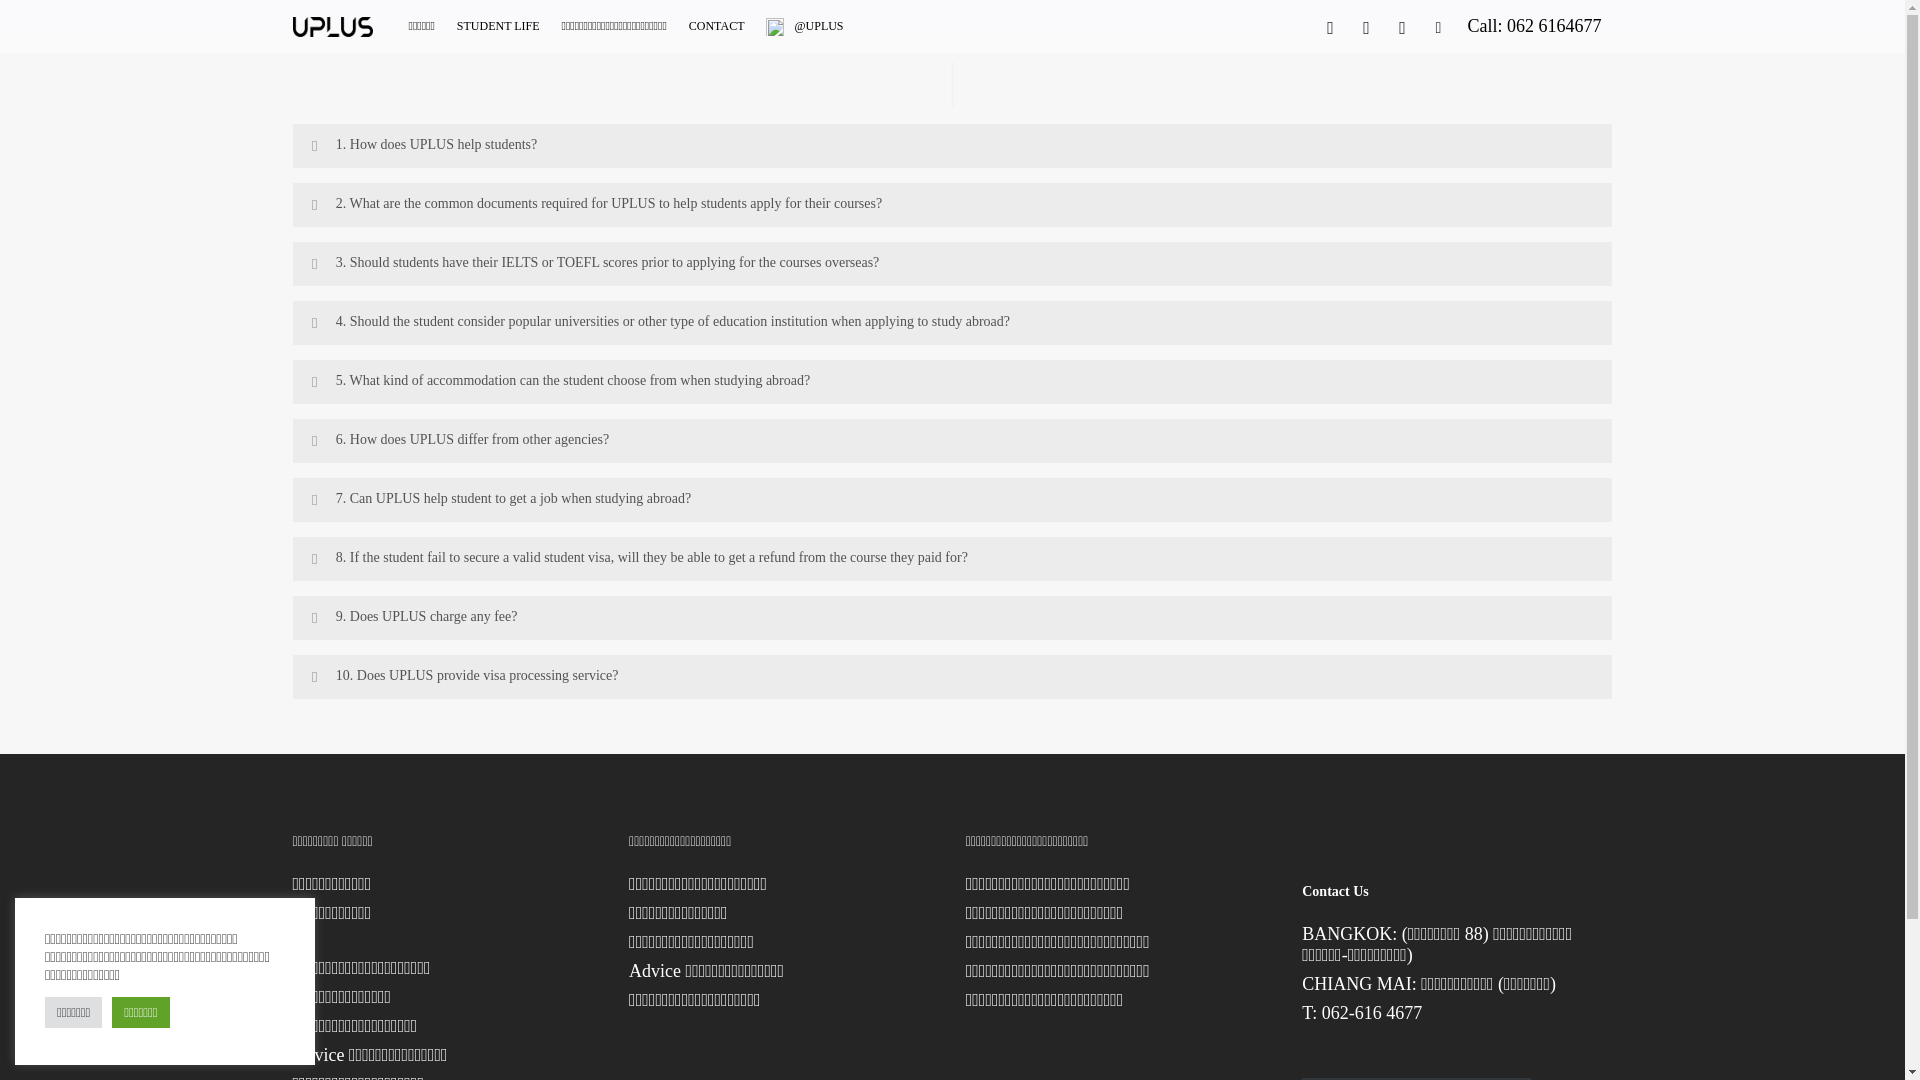 This screenshot has width=1920, height=1080. I want to click on INSTAGRAM, so click(1402, 26).